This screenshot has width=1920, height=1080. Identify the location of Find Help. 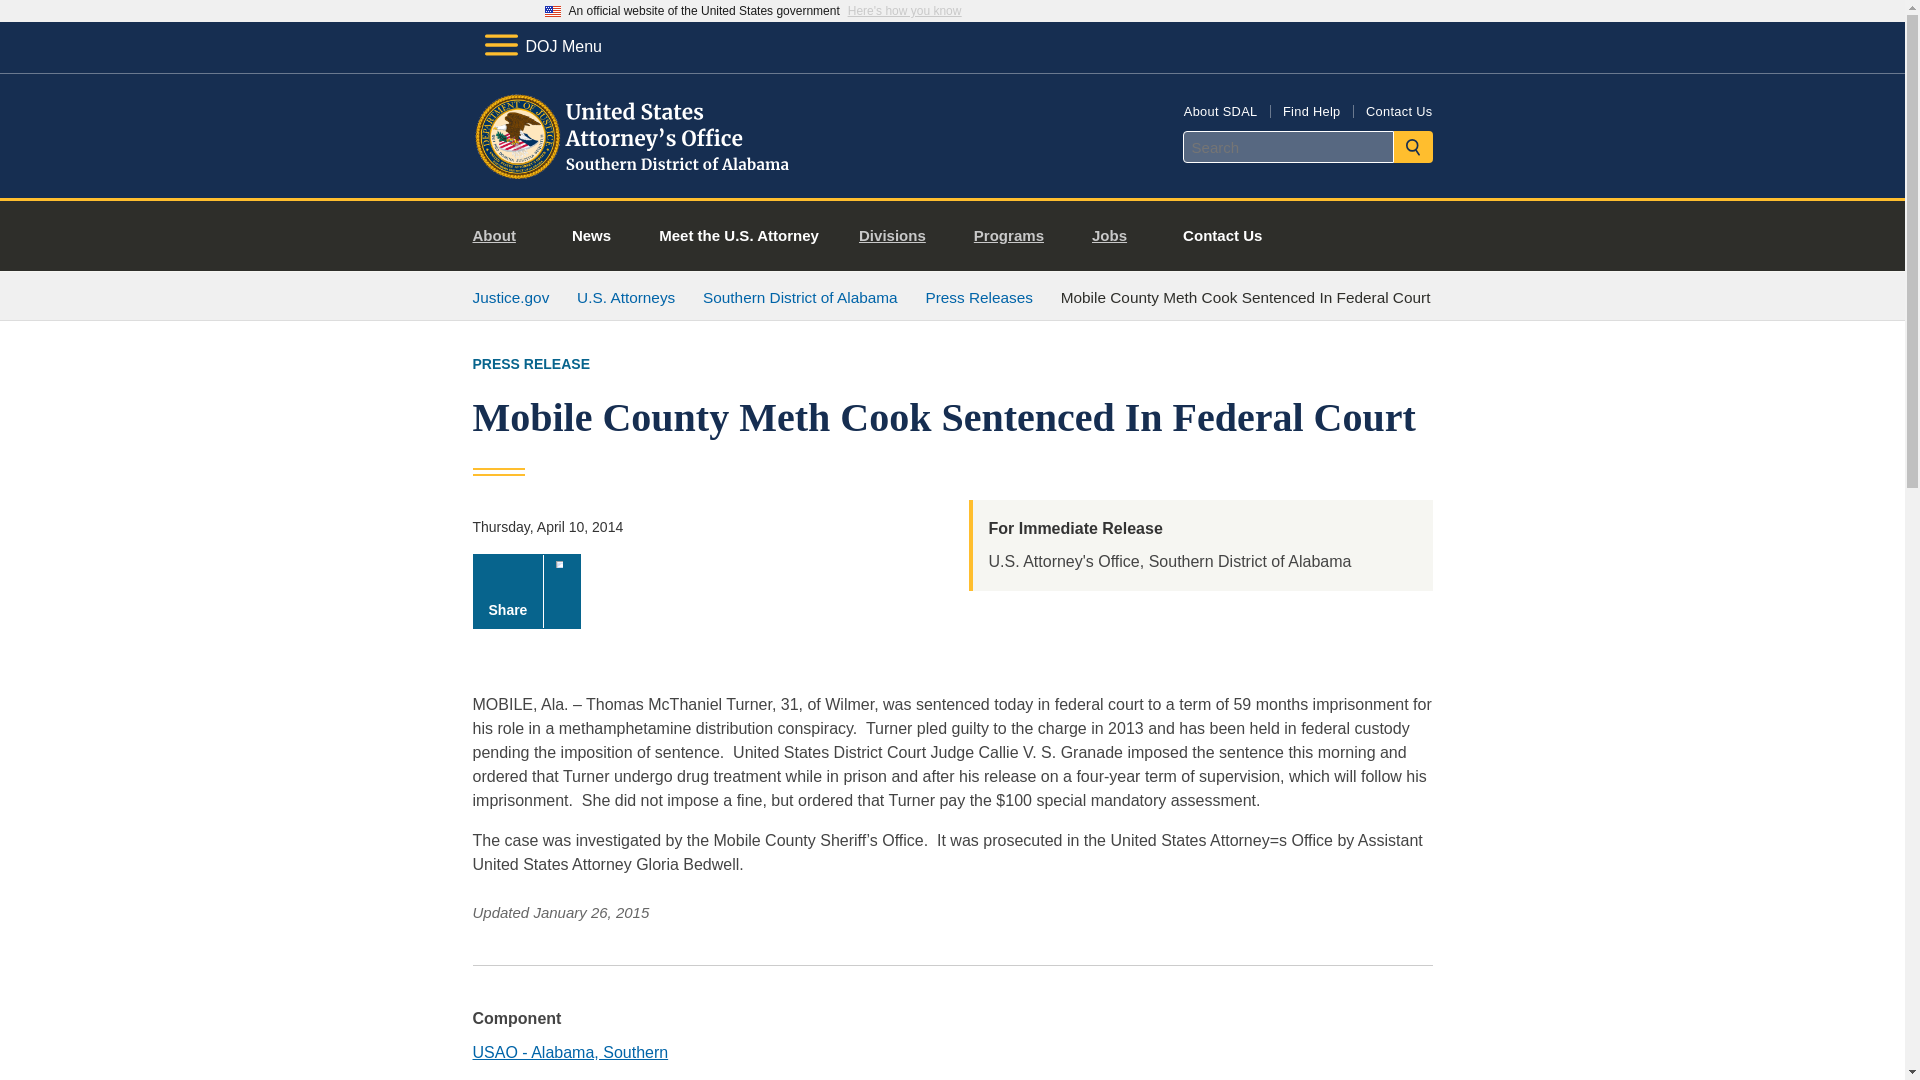
(1311, 110).